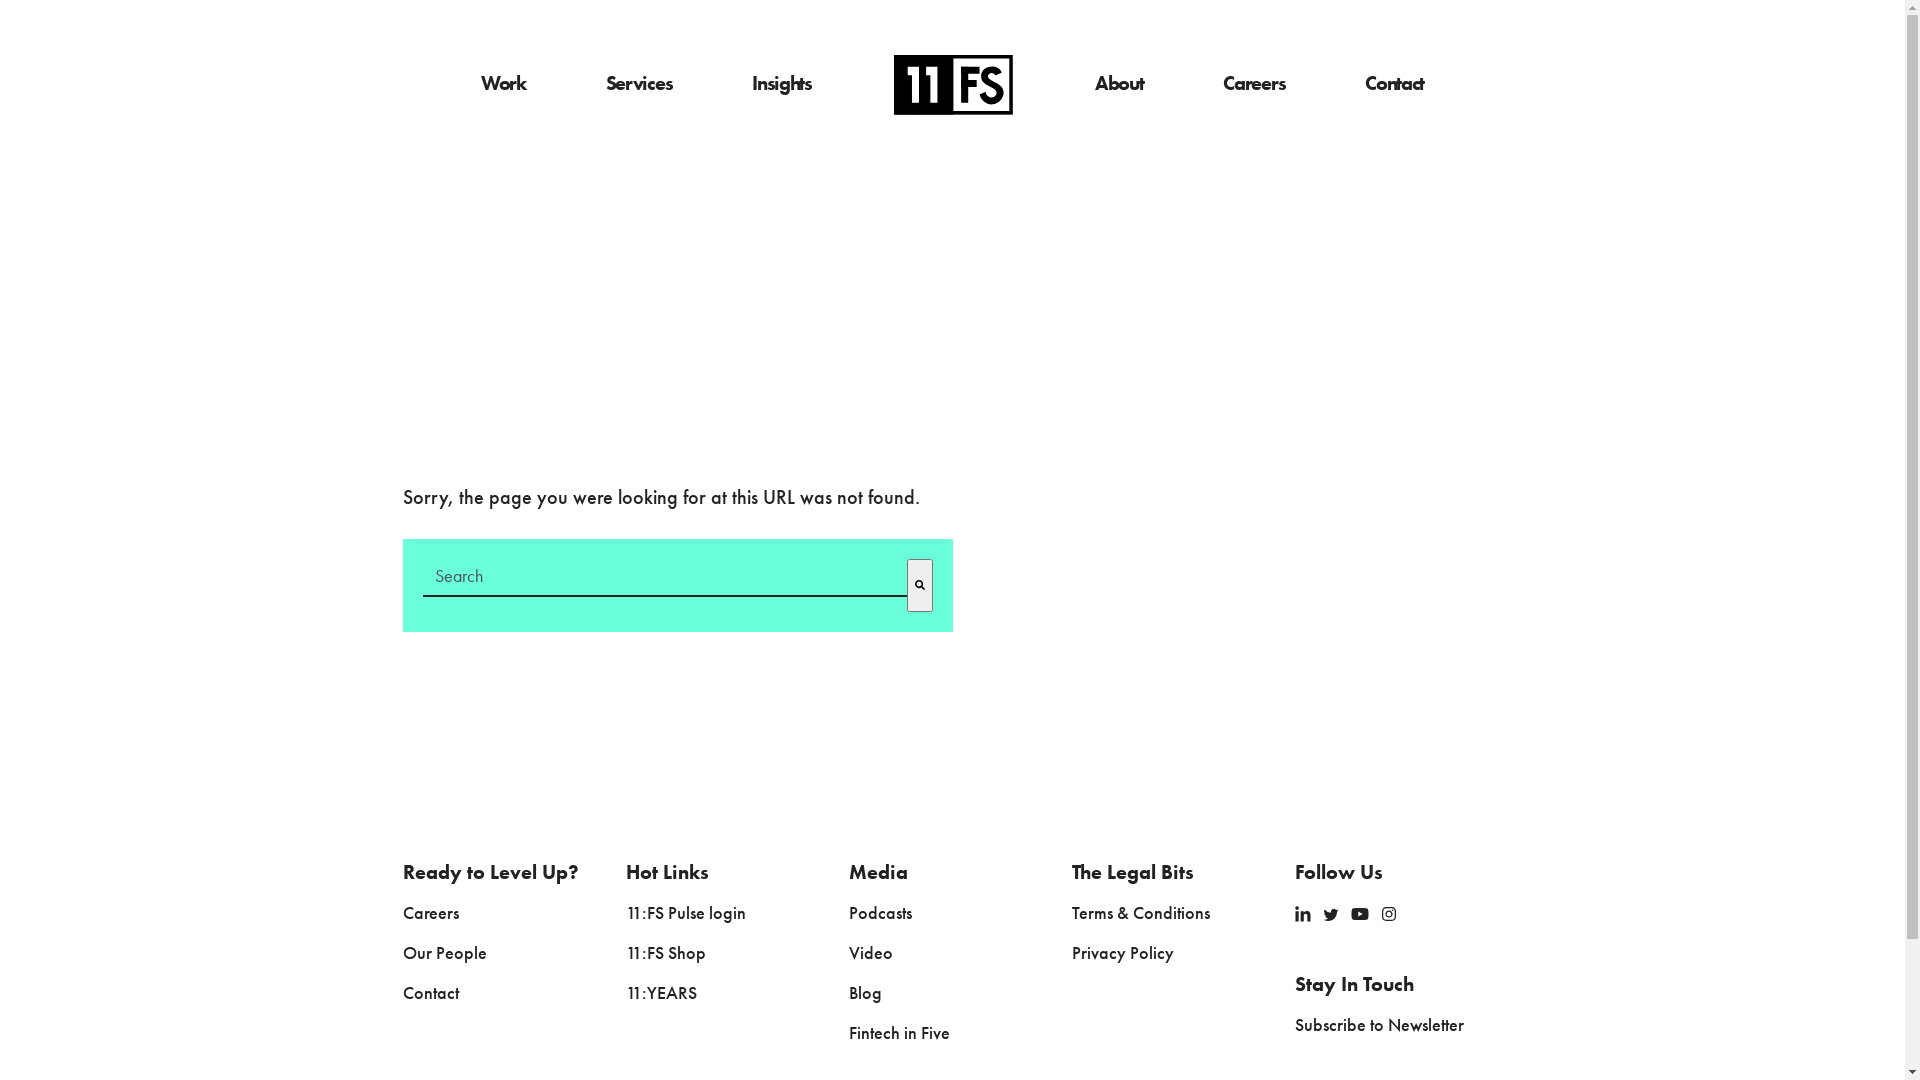 This screenshot has width=1920, height=1080. What do you see at coordinates (900, 1034) in the screenshot?
I see `Fintech in Five` at bounding box center [900, 1034].